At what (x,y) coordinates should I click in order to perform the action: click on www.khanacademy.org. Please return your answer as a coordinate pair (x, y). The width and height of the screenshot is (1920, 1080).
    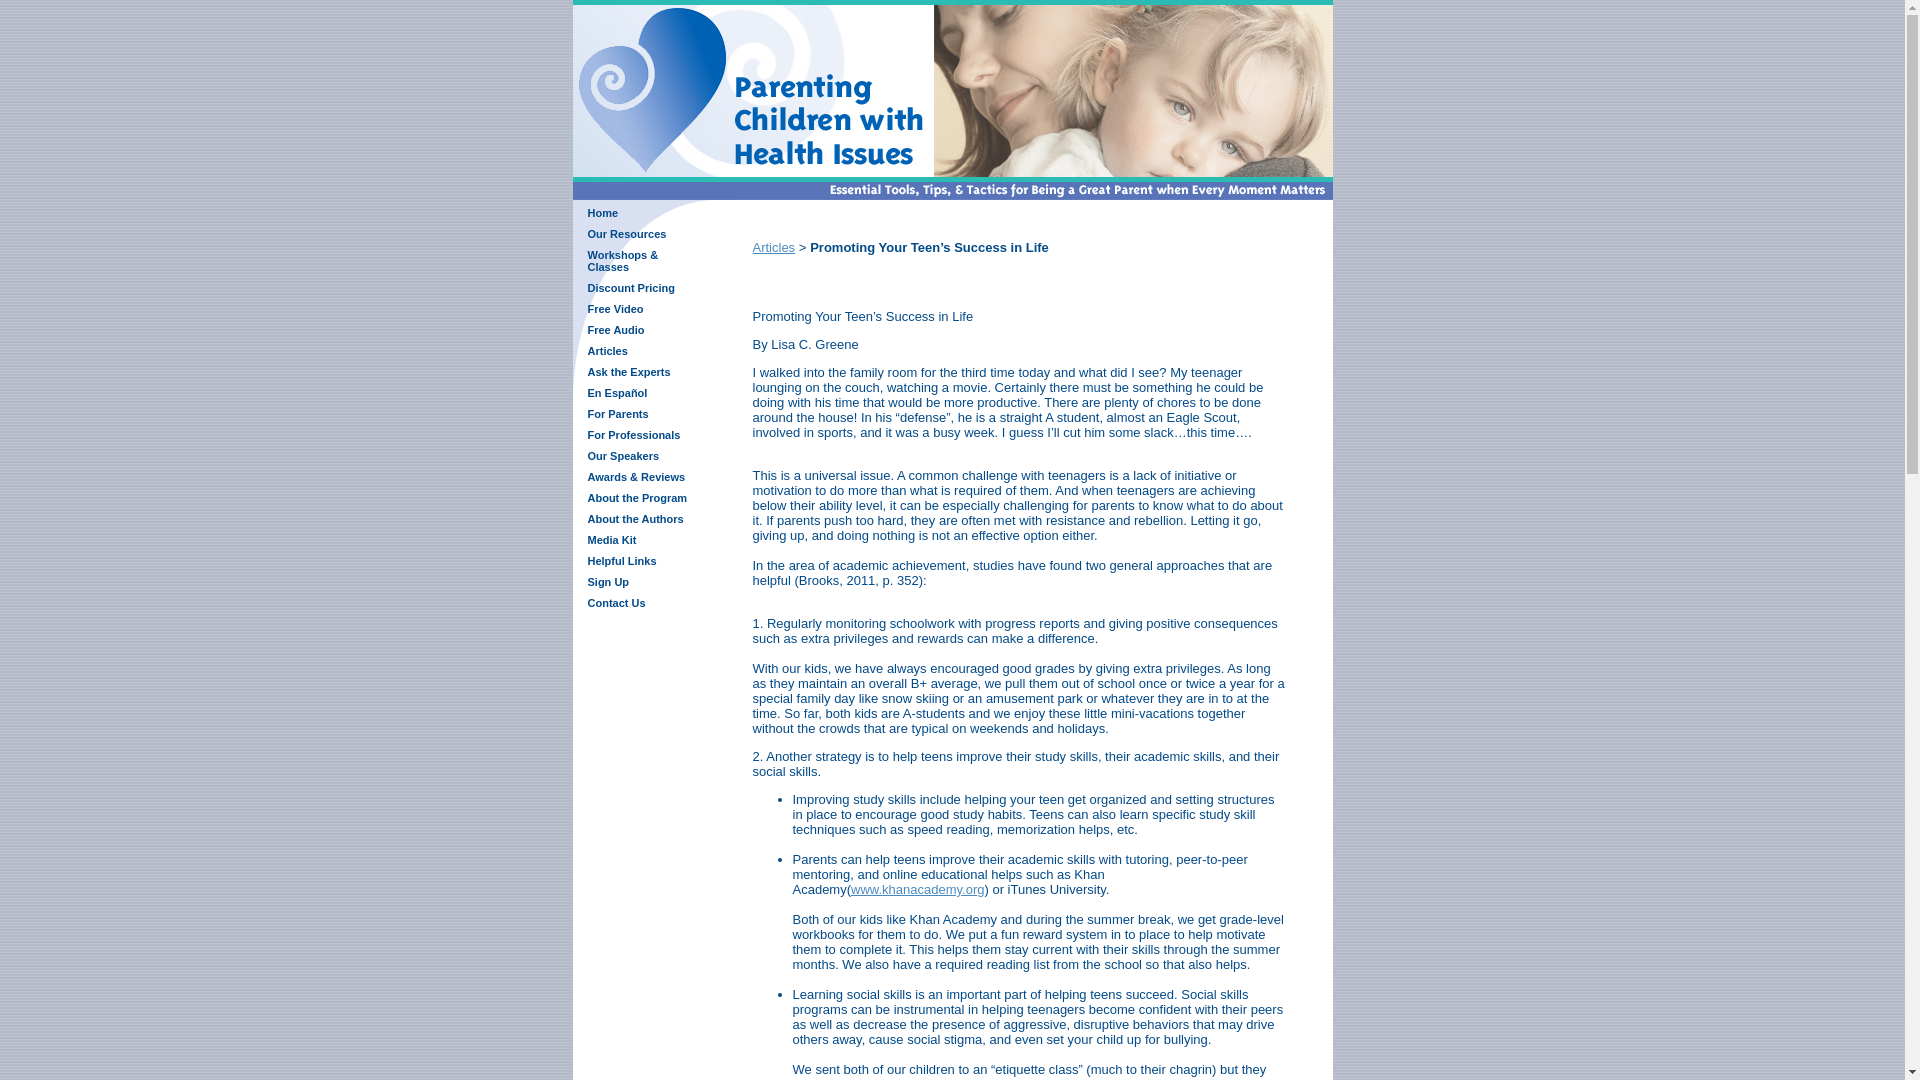
    Looking at the image, I should click on (916, 890).